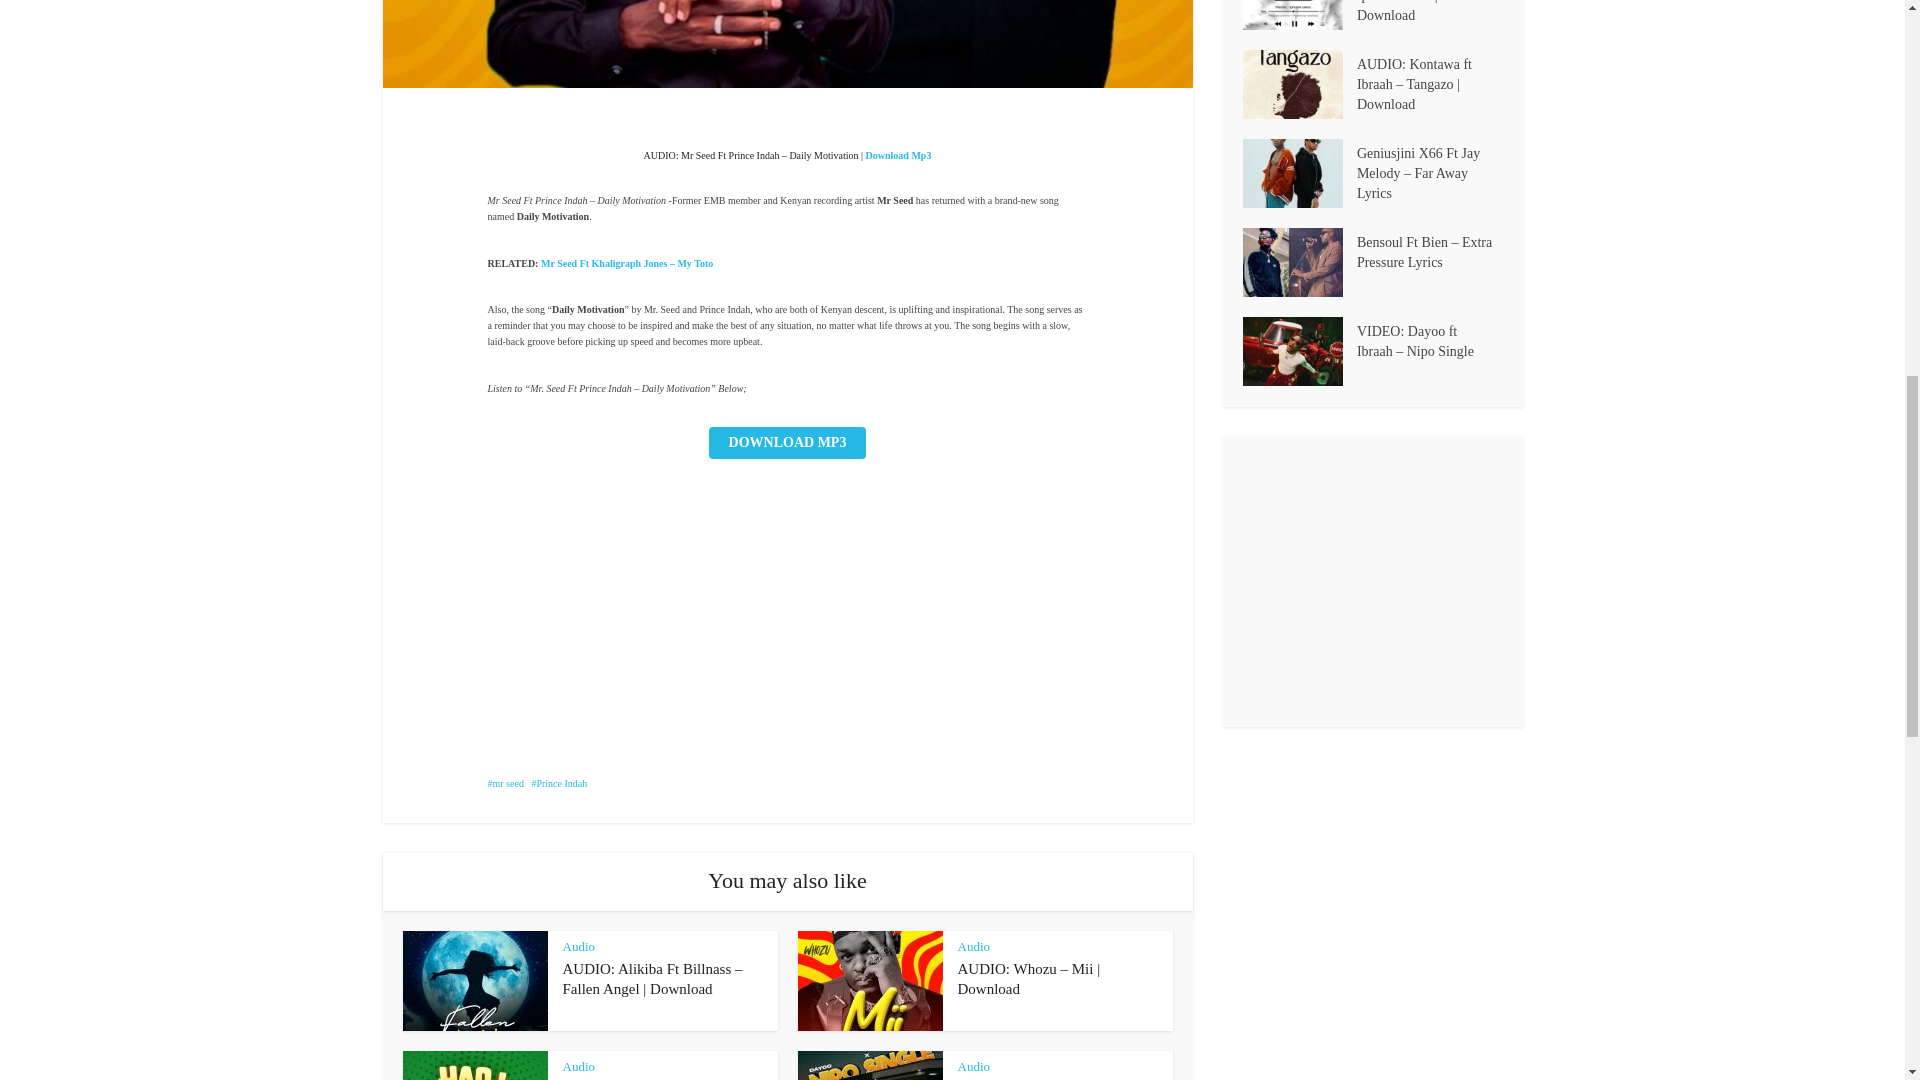  What do you see at coordinates (578, 1066) in the screenshot?
I see `Audio` at bounding box center [578, 1066].